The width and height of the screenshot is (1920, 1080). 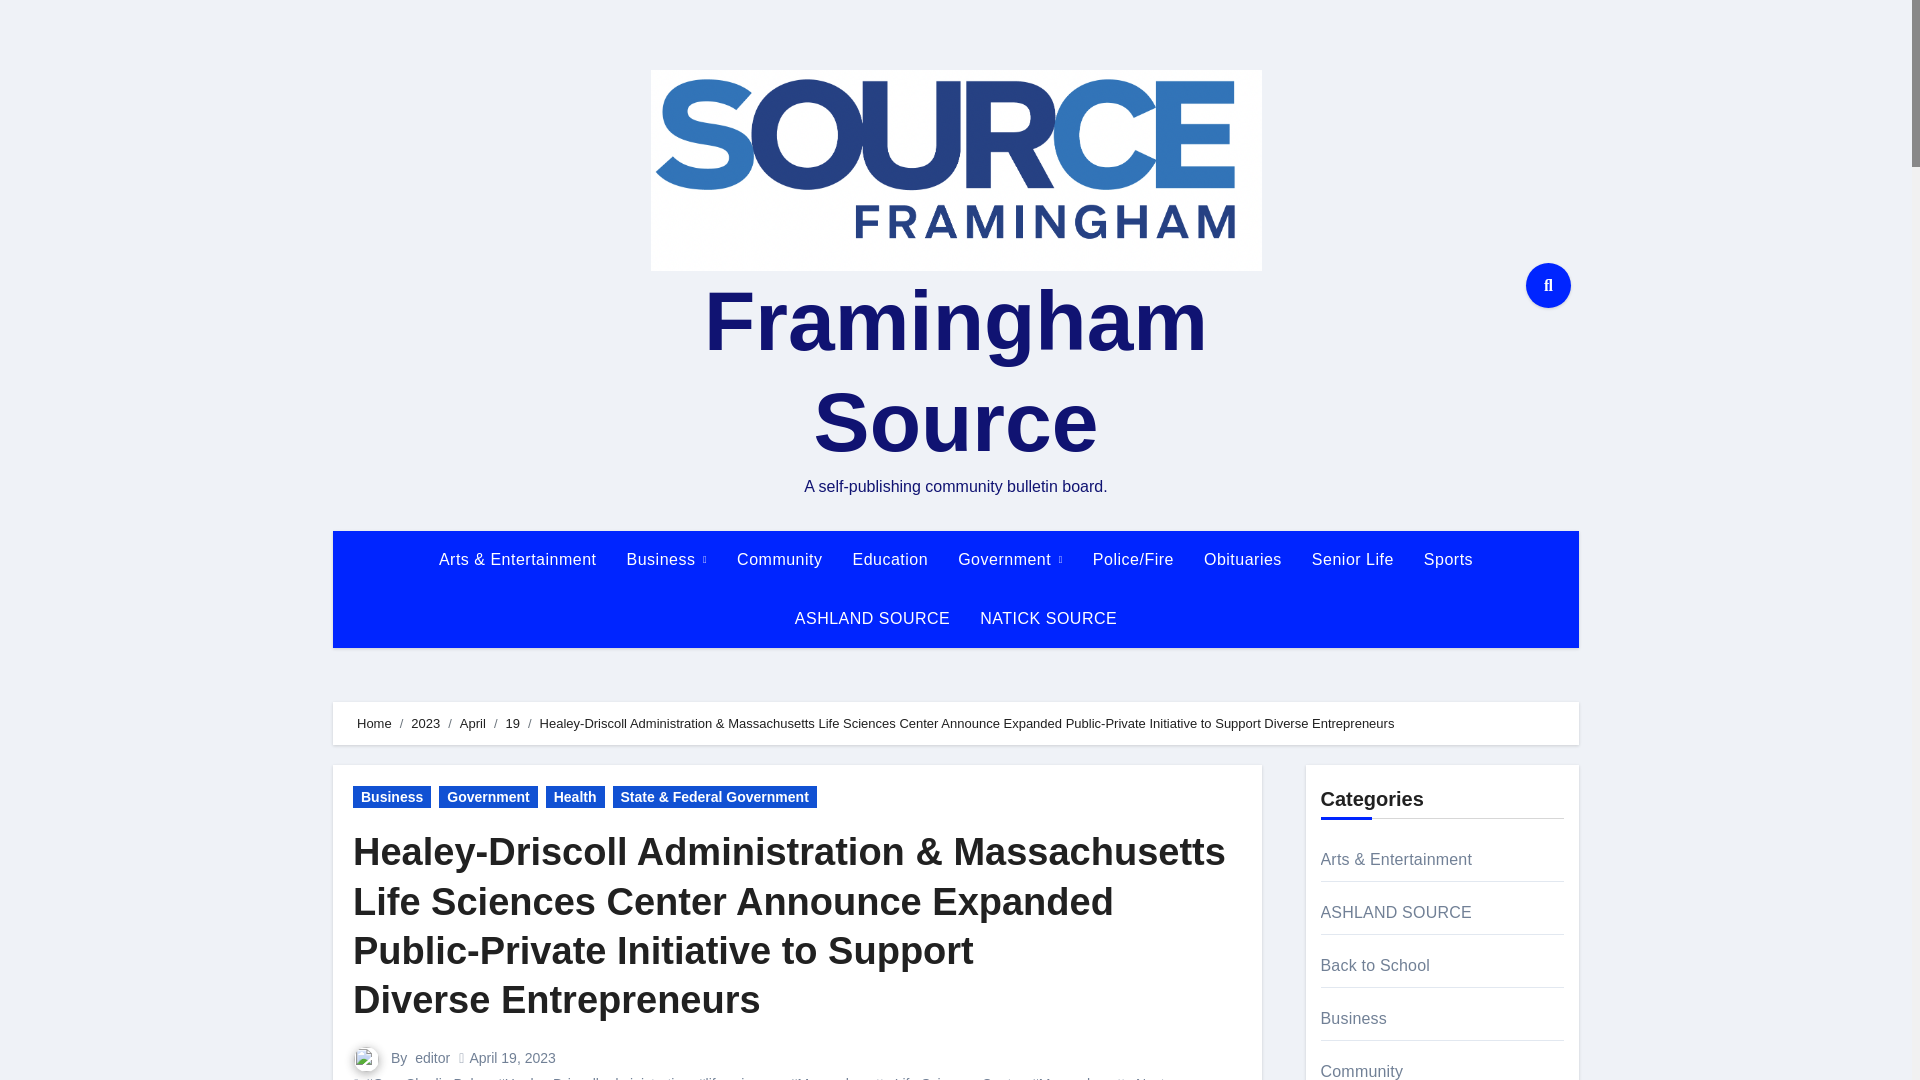 I want to click on Sports, so click(x=1448, y=560).